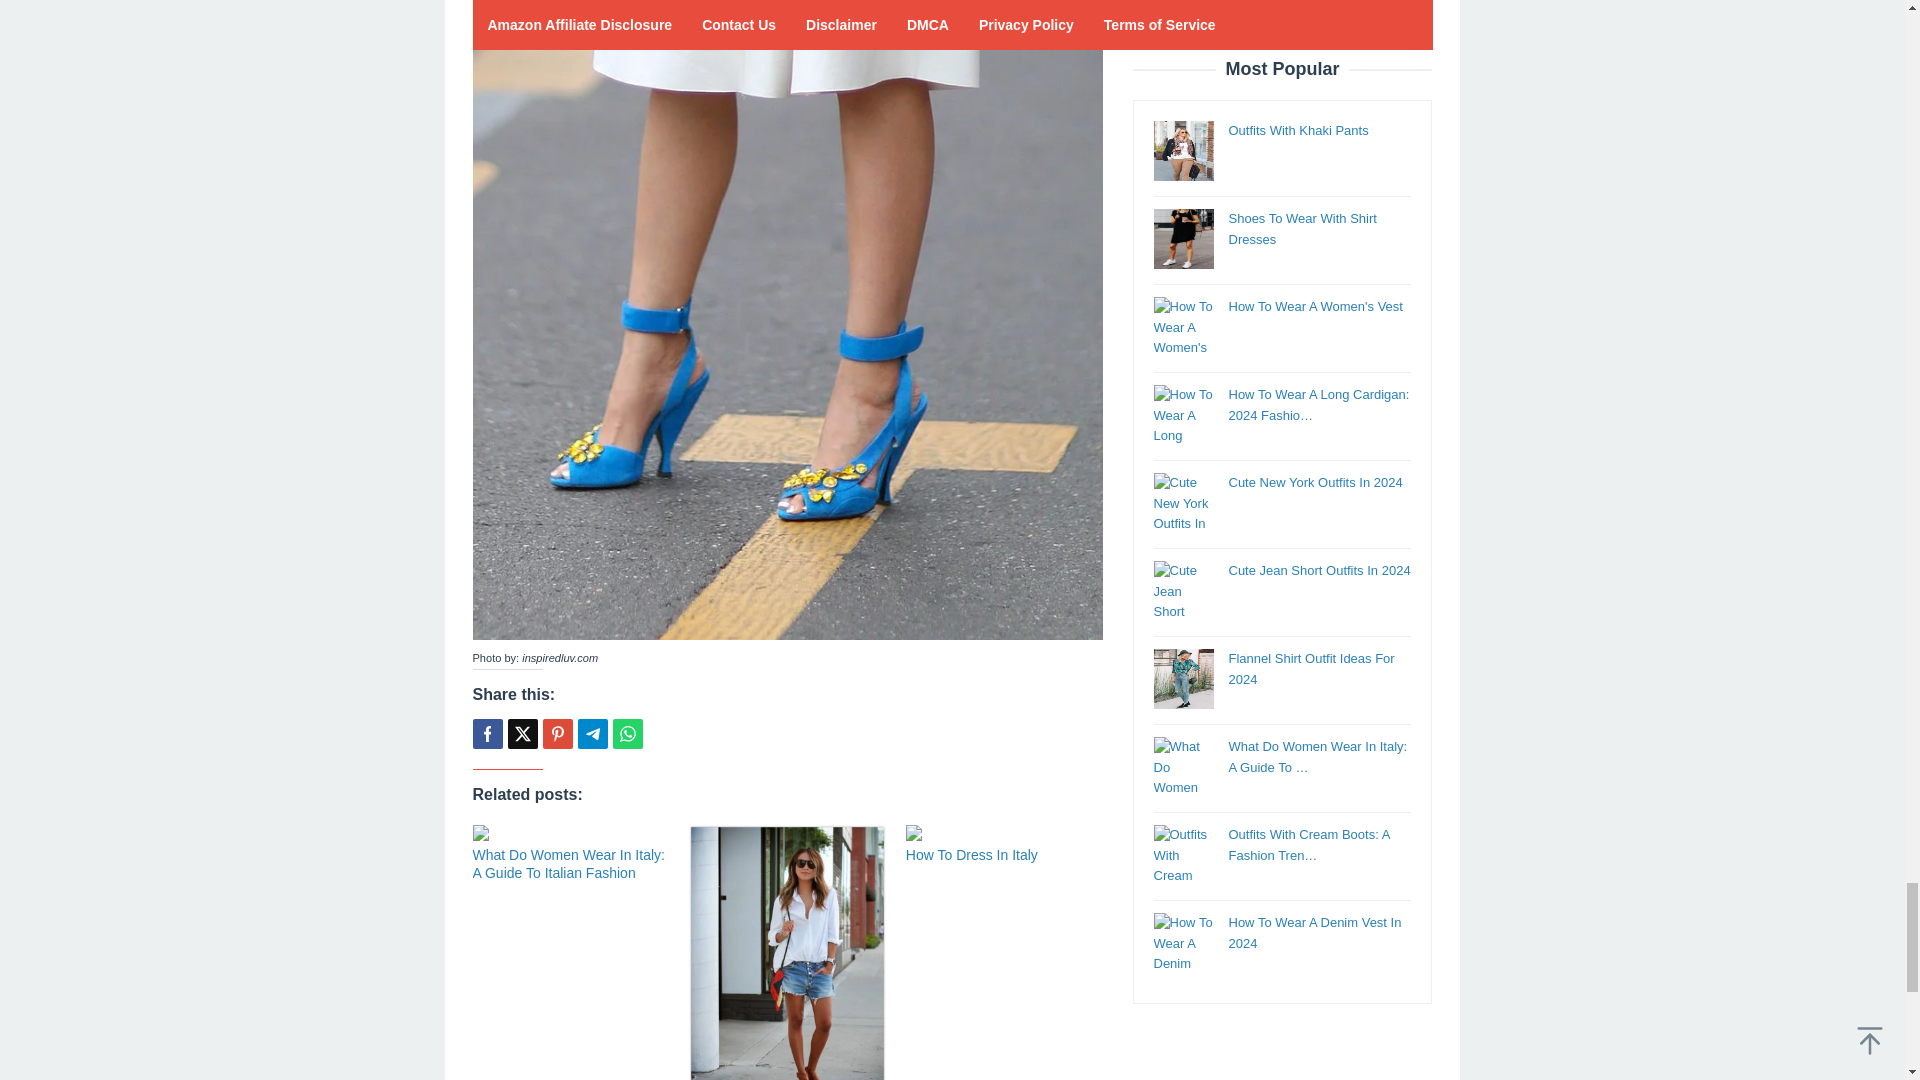 Image resolution: width=1920 pixels, height=1080 pixels. Describe the element at coordinates (592, 734) in the screenshot. I see `Telegram Share` at that location.